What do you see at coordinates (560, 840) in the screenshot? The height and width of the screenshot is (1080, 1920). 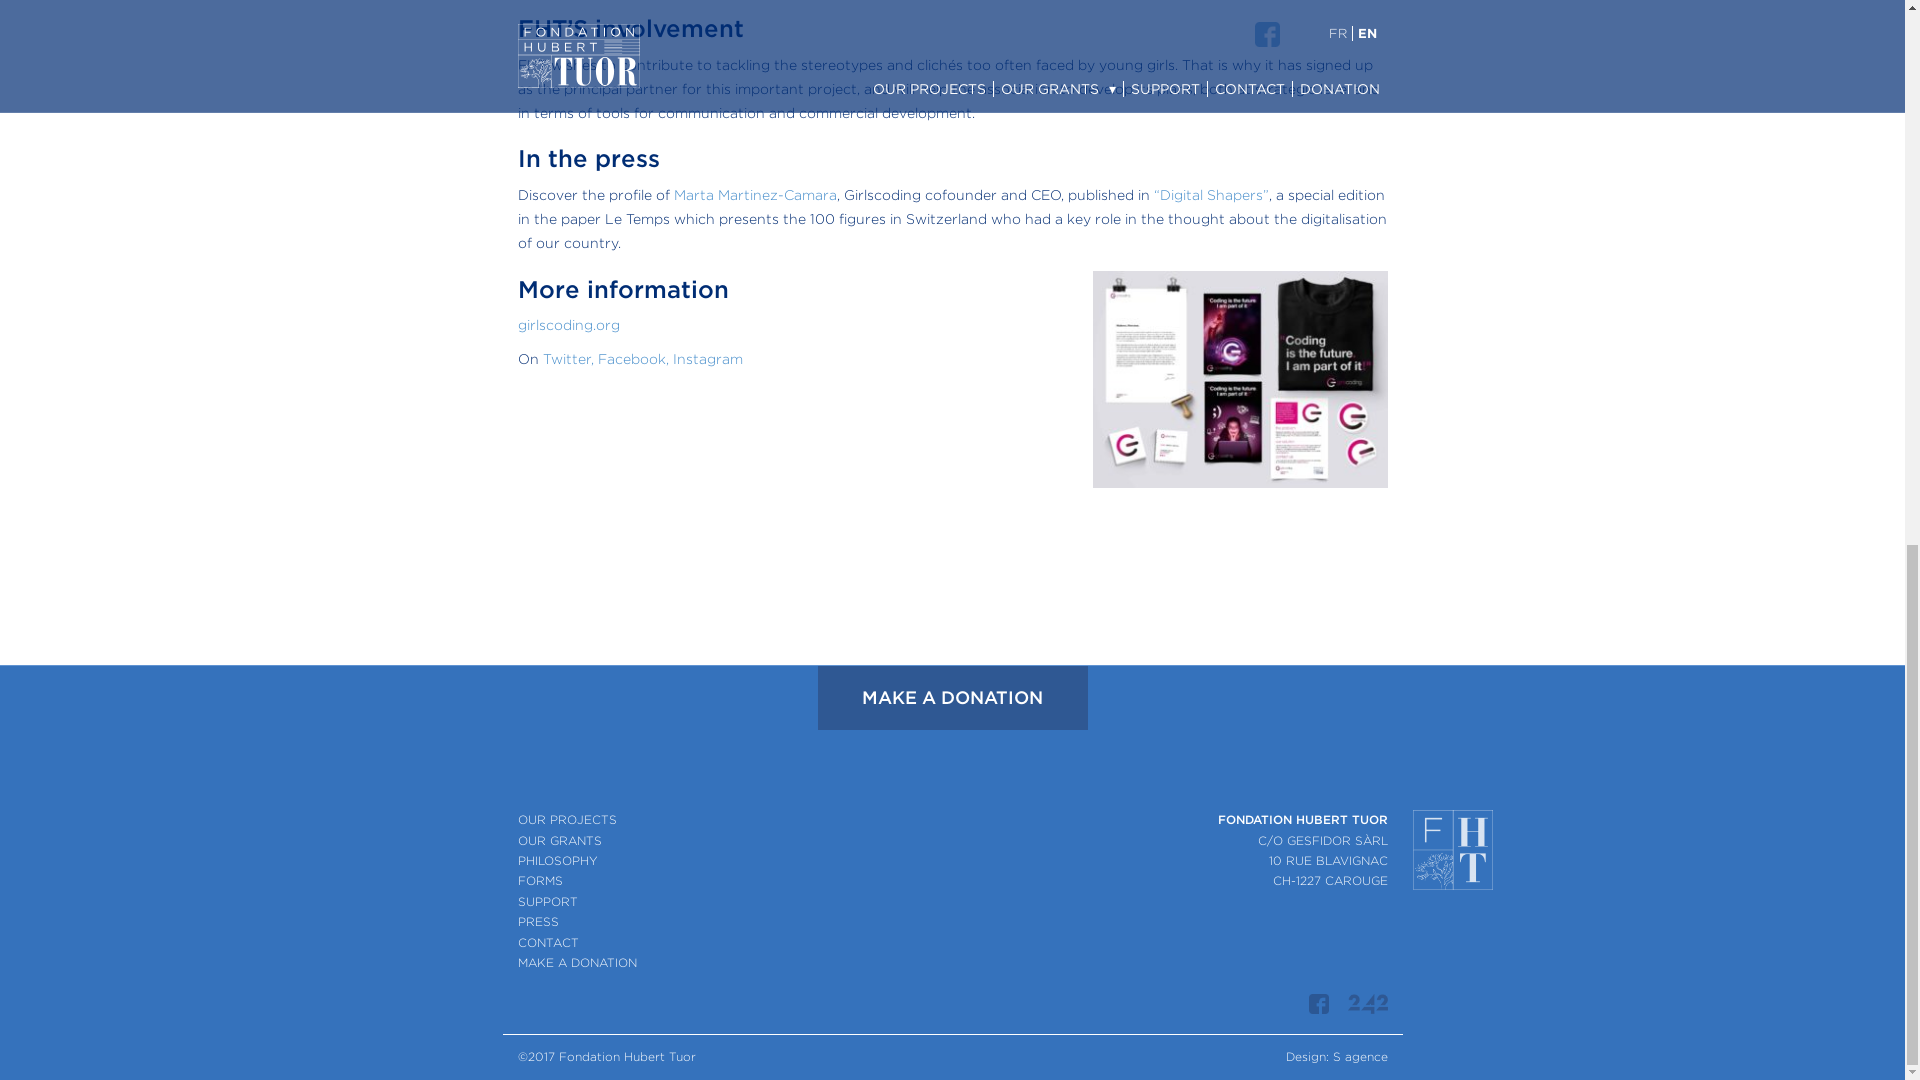 I see `OUR GRANTS` at bounding box center [560, 840].